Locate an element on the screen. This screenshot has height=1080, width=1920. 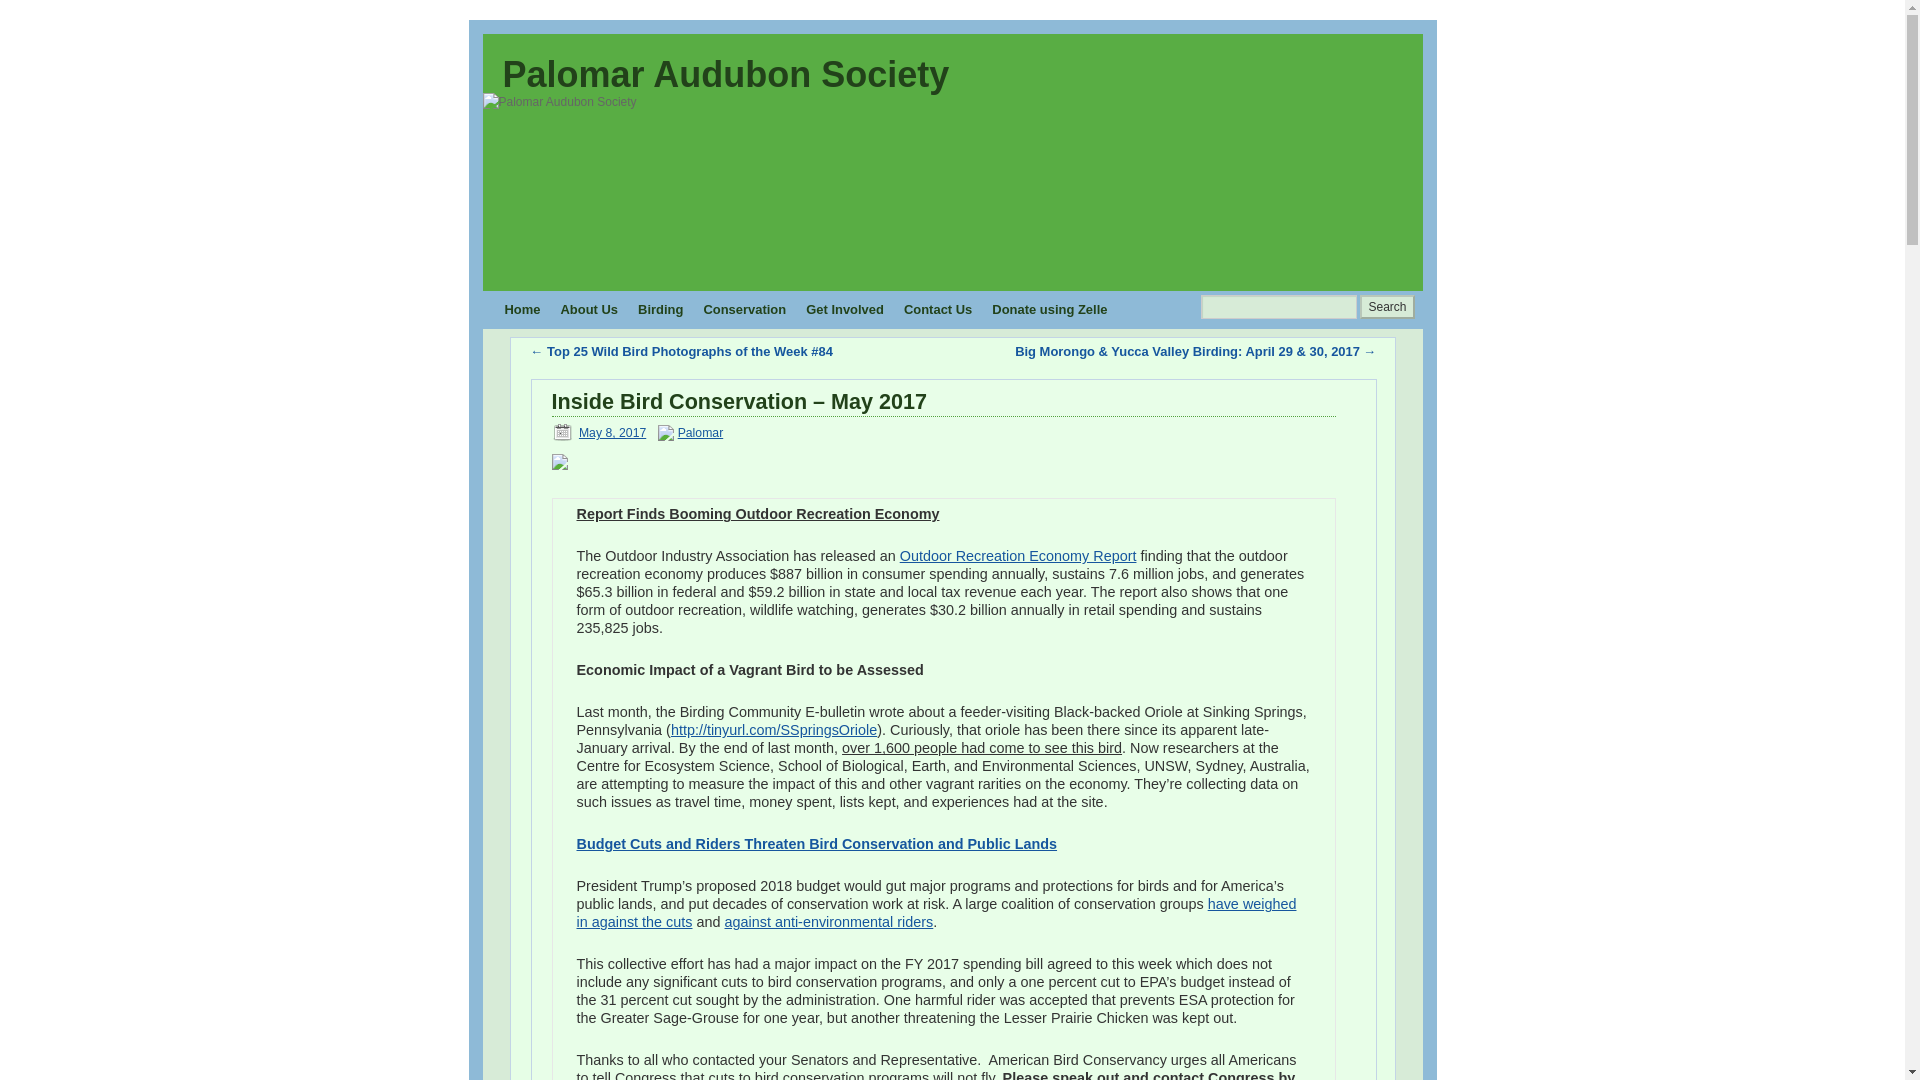
Palomar Audubon Society is located at coordinates (724, 74).